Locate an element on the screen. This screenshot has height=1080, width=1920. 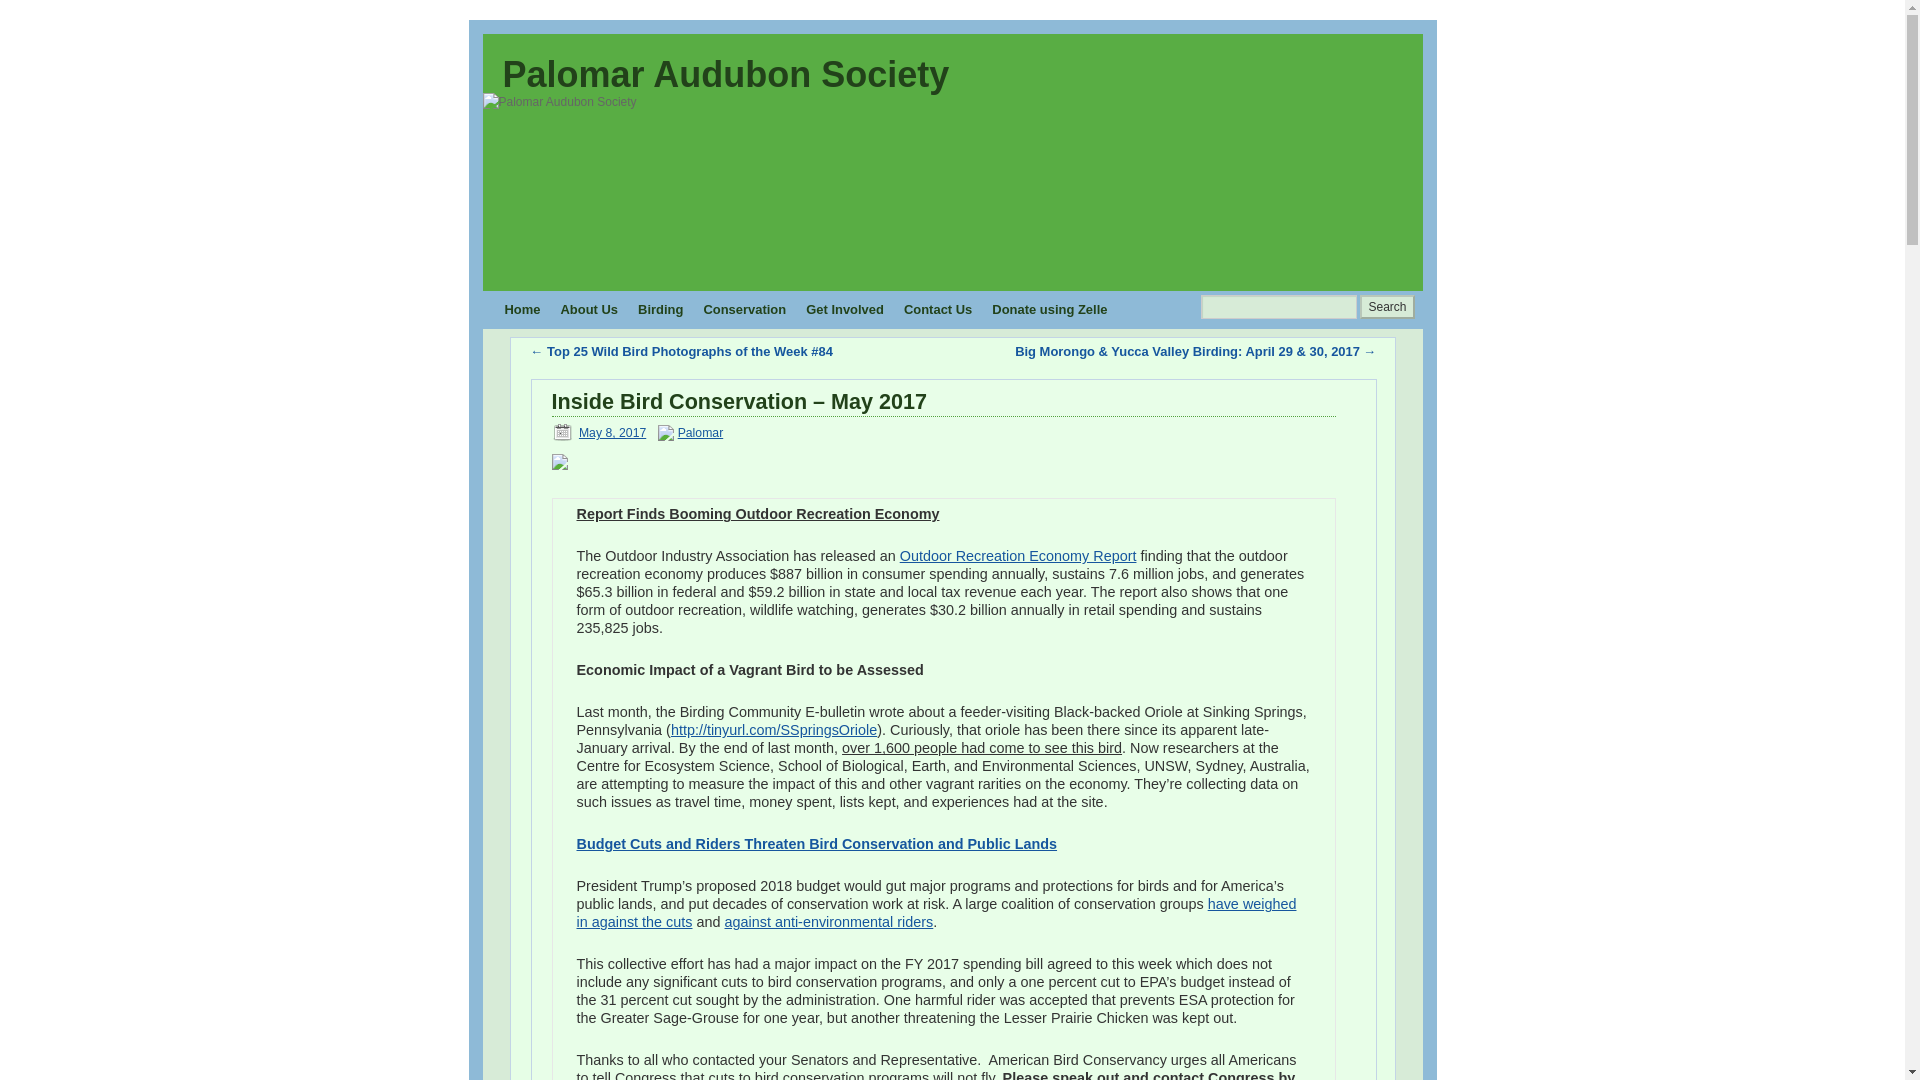
Palomar Audubon Society is located at coordinates (724, 74).